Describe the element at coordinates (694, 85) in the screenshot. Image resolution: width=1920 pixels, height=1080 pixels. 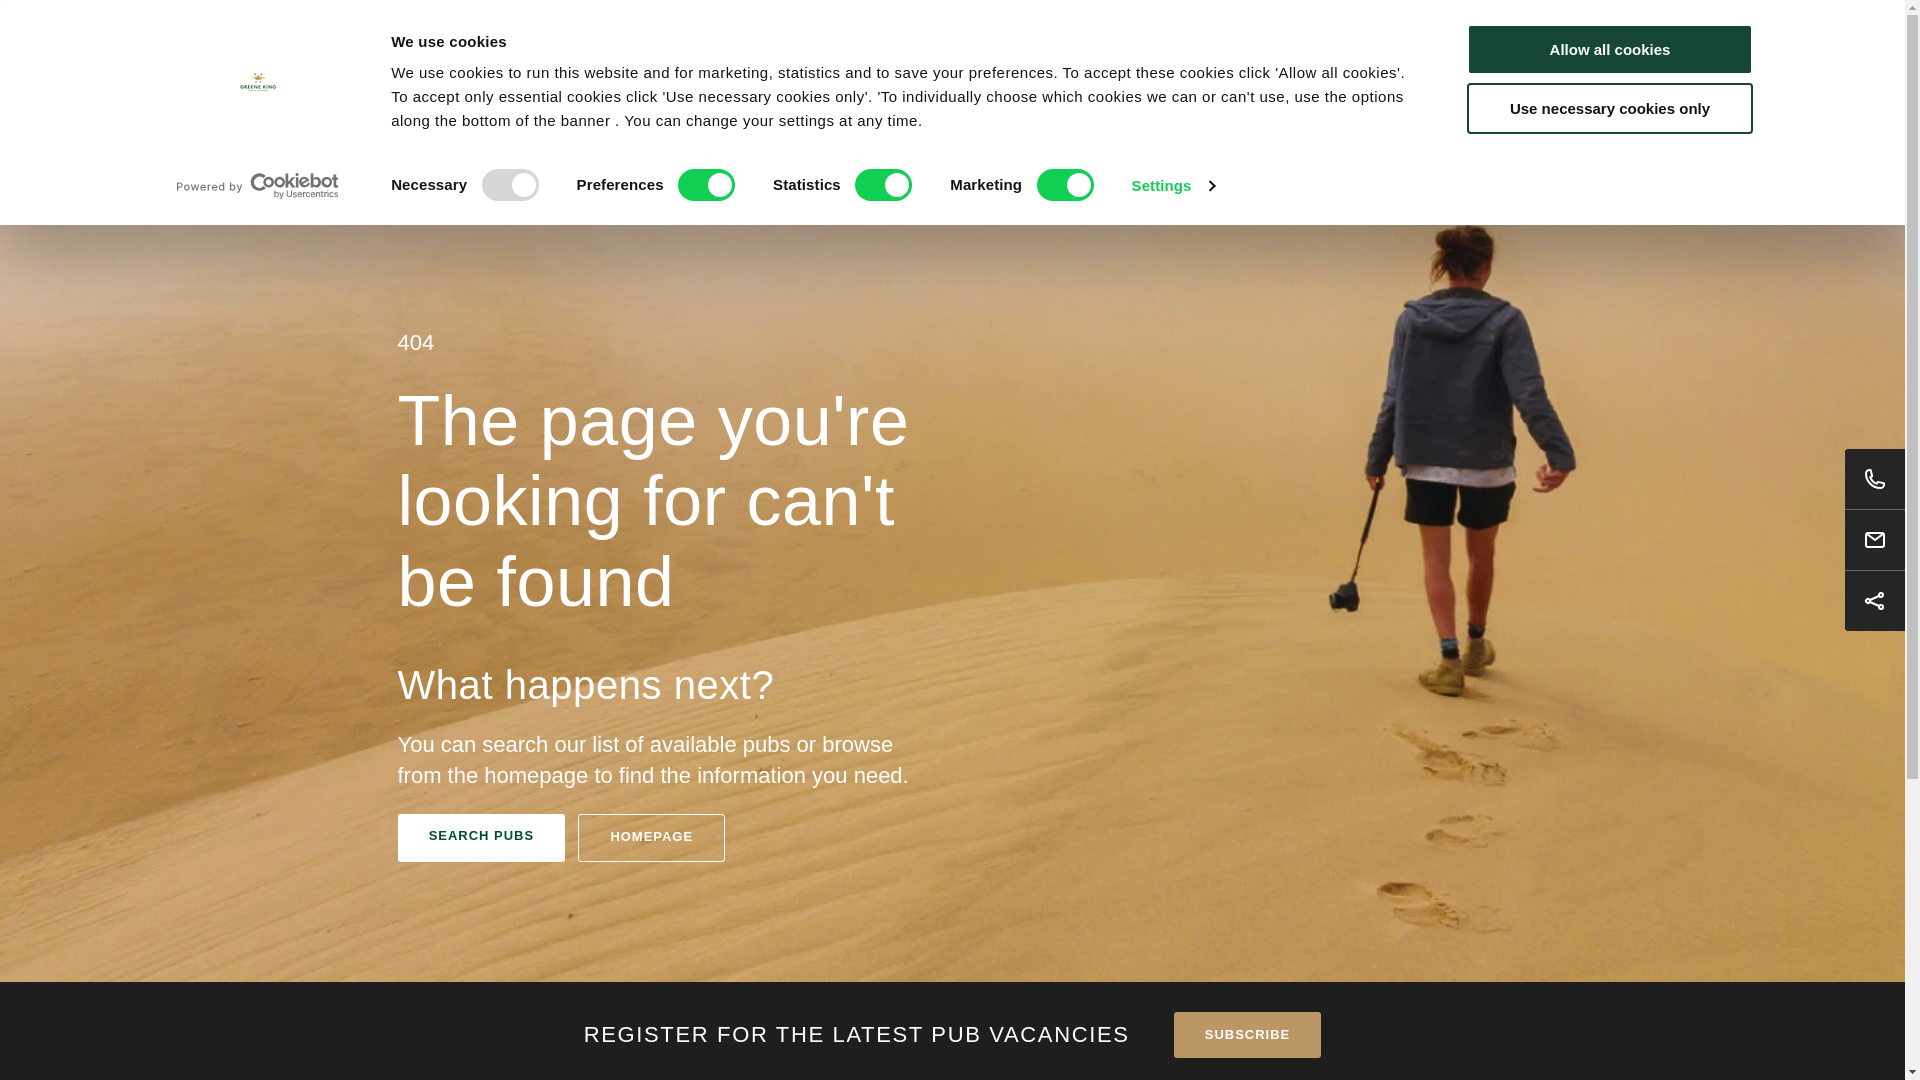
I see `Find a pub` at that location.